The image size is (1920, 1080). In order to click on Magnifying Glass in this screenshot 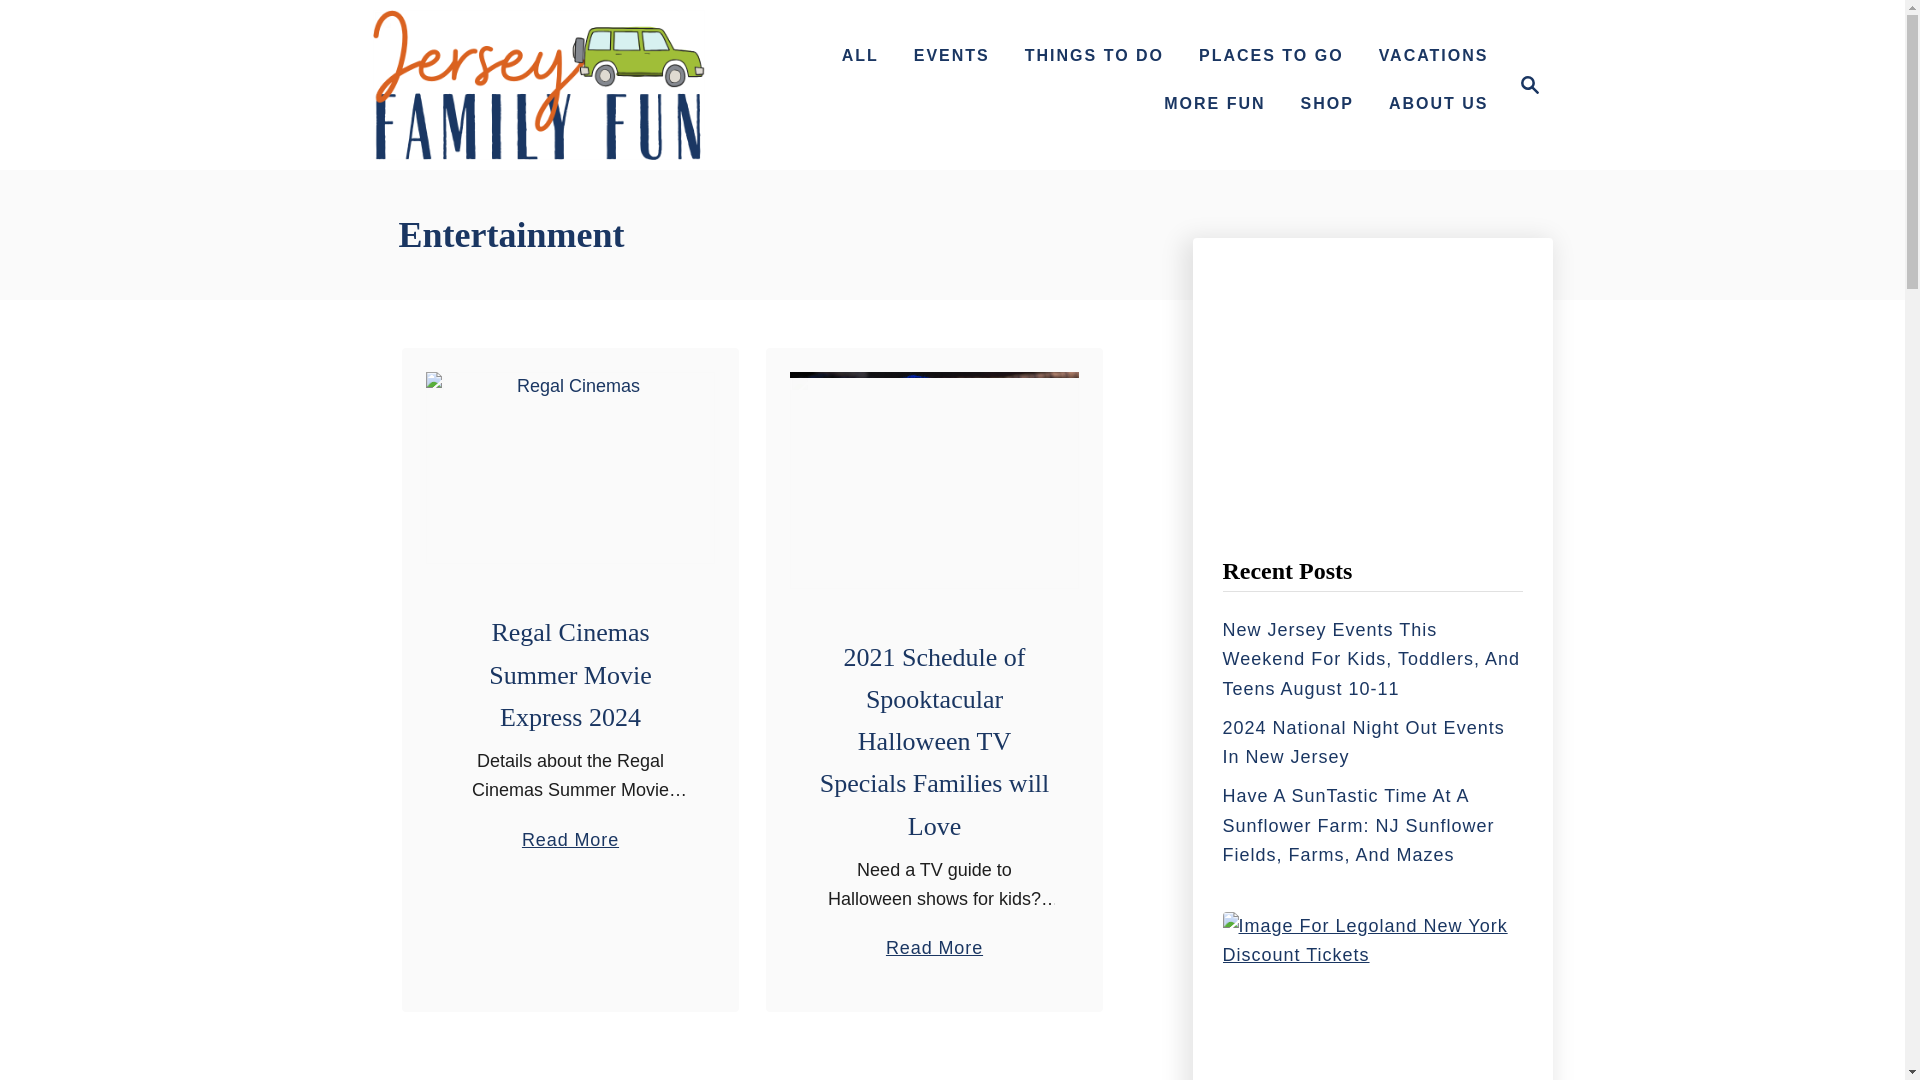, I will do `click(1326, 104)`.